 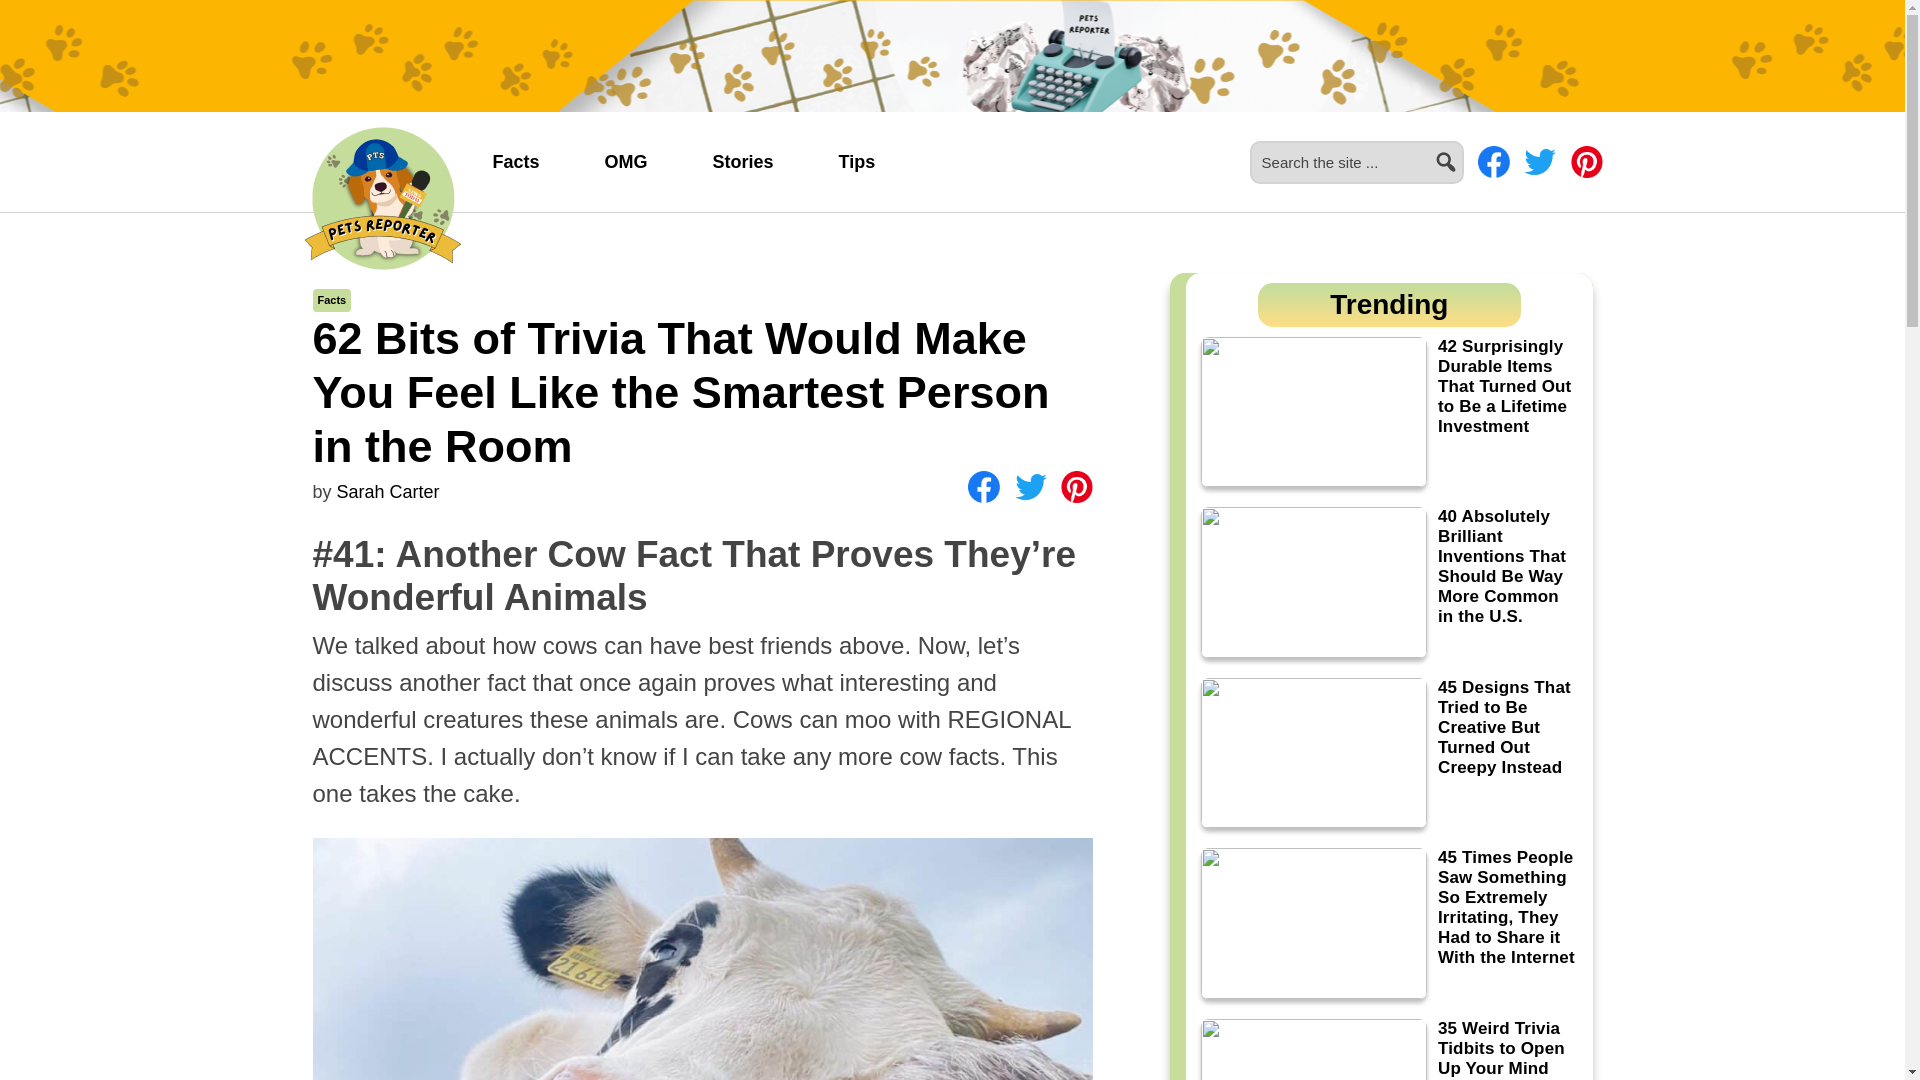 What do you see at coordinates (388, 492) in the screenshot?
I see `Sarah Carter` at bounding box center [388, 492].